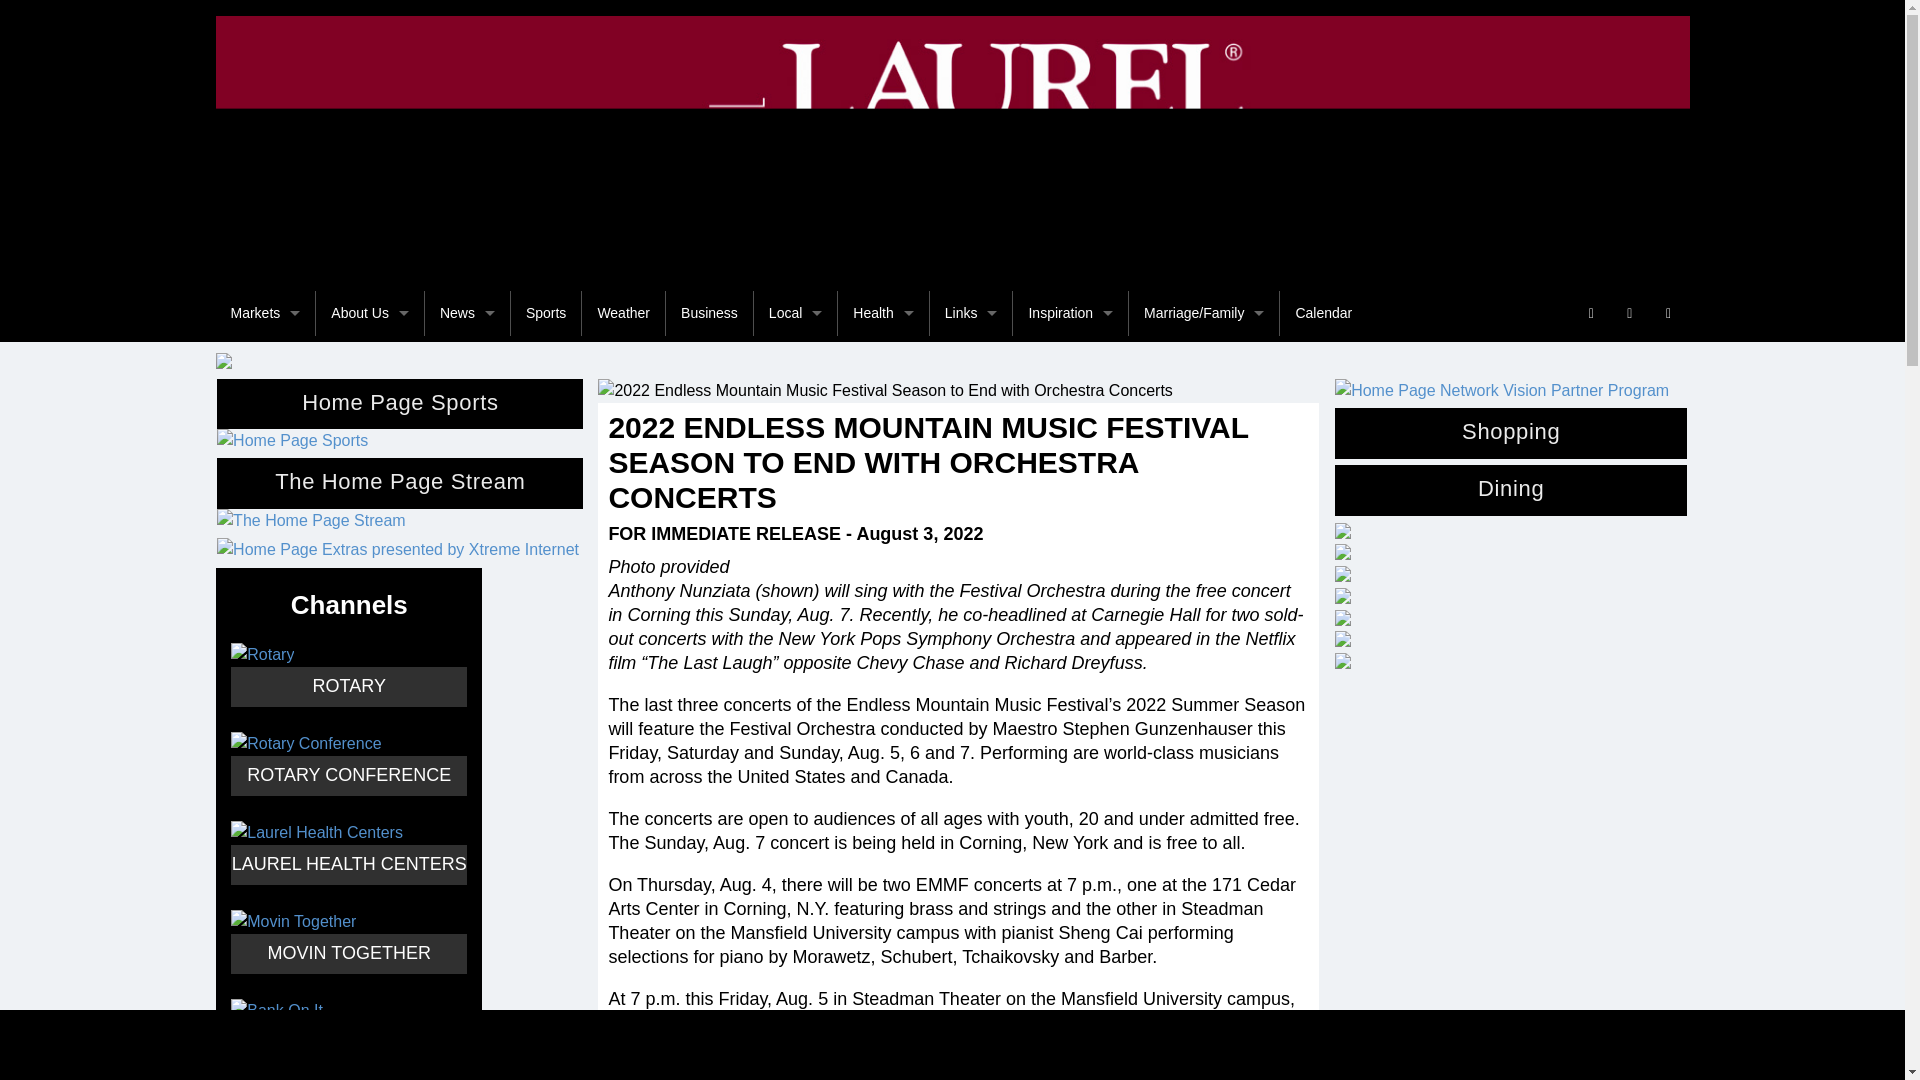 The width and height of the screenshot is (1920, 1080). What do you see at coordinates (266, 582) in the screenshot?
I see `Troy Home Page` at bounding box center [266, 582].